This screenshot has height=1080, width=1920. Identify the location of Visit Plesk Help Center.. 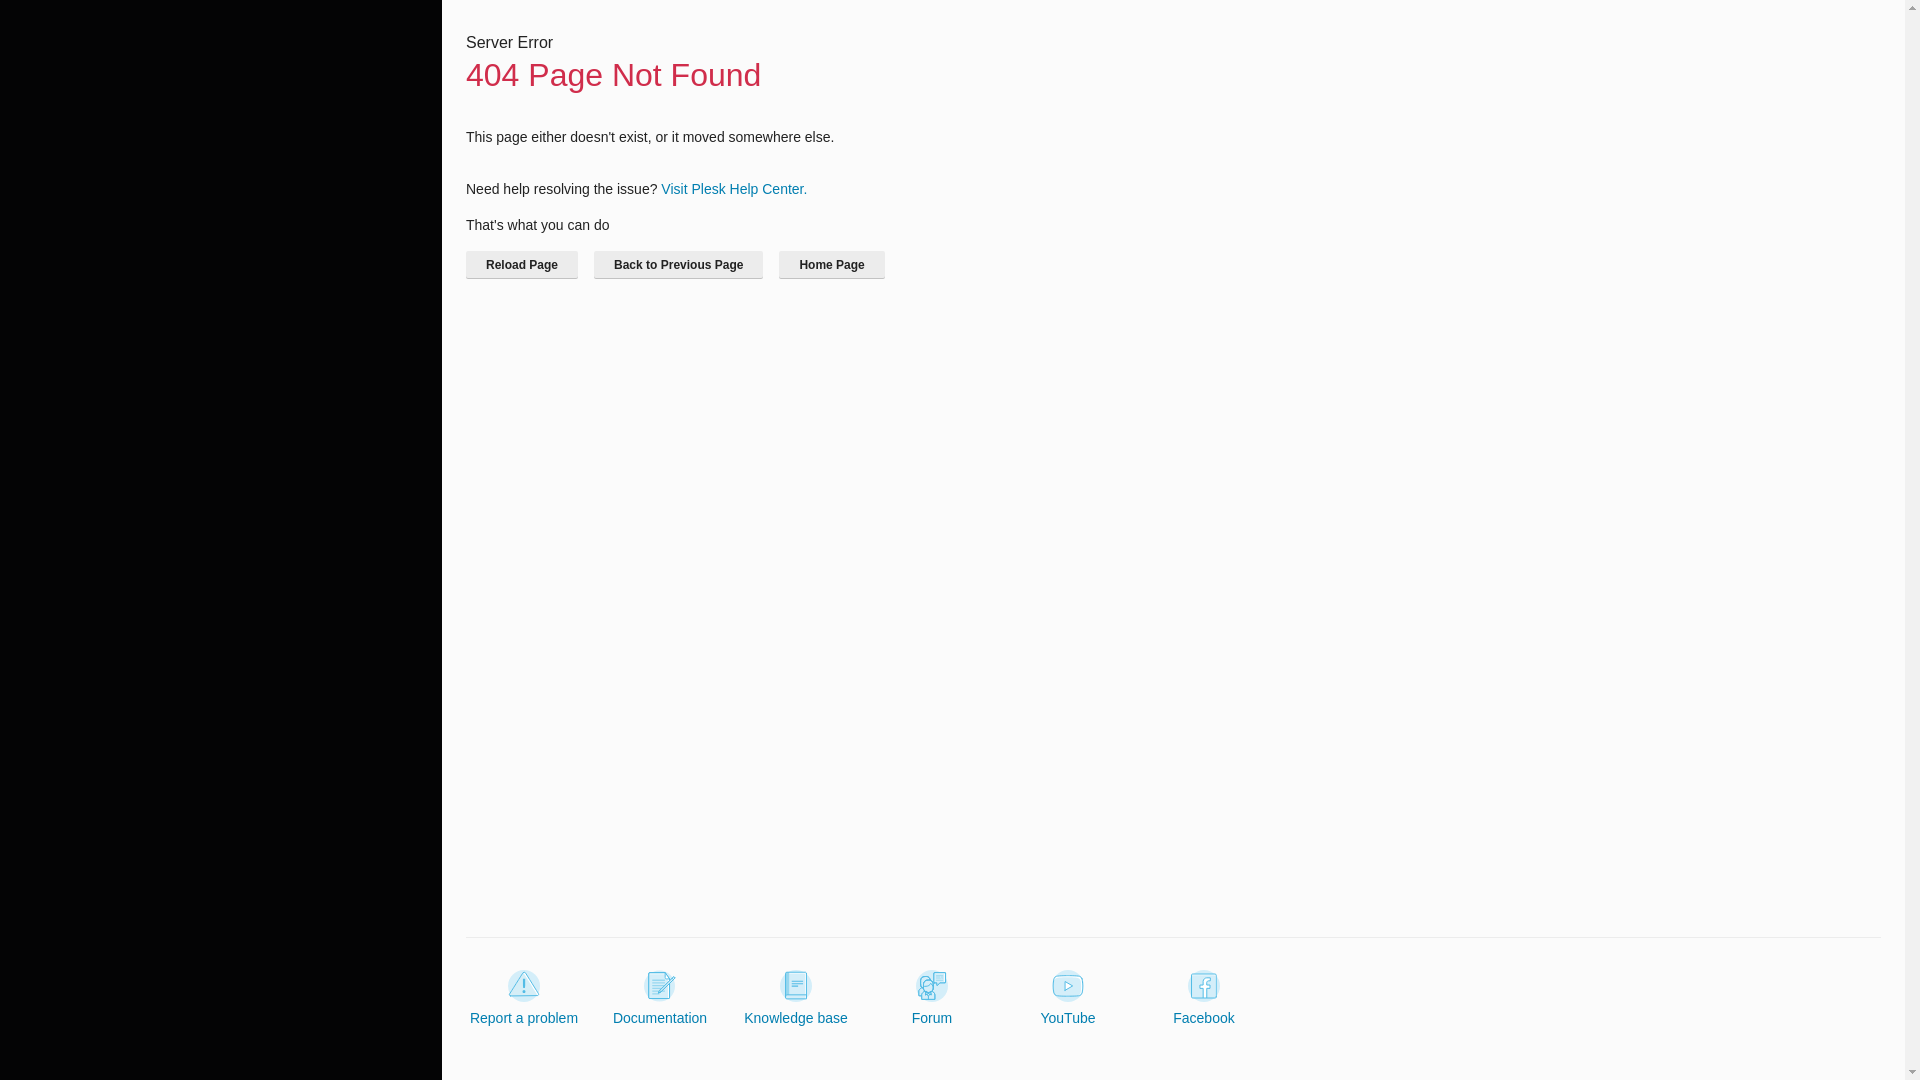
(733, 188).